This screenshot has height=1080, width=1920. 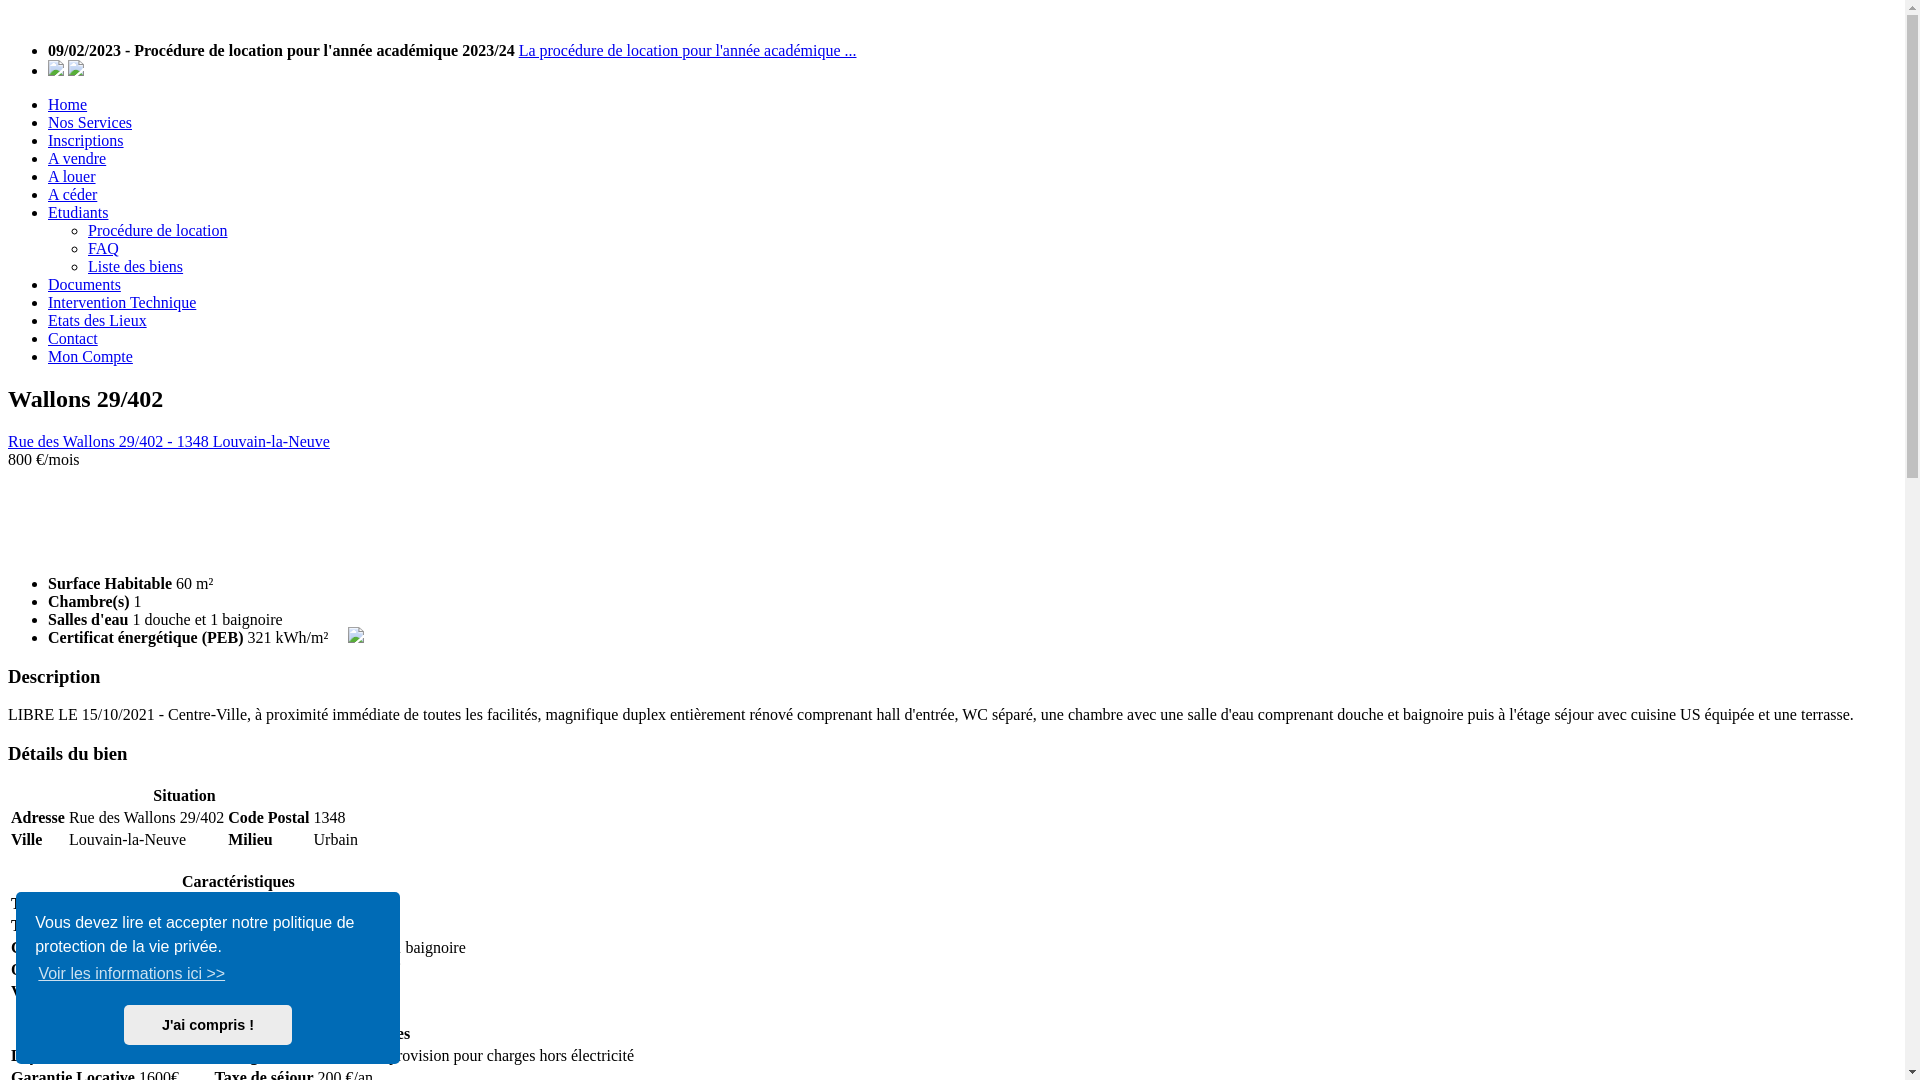 What do you see at coordinates (136, 266) in the screenshot?
I see `Liste des biens` at bounding box center [136, 266].